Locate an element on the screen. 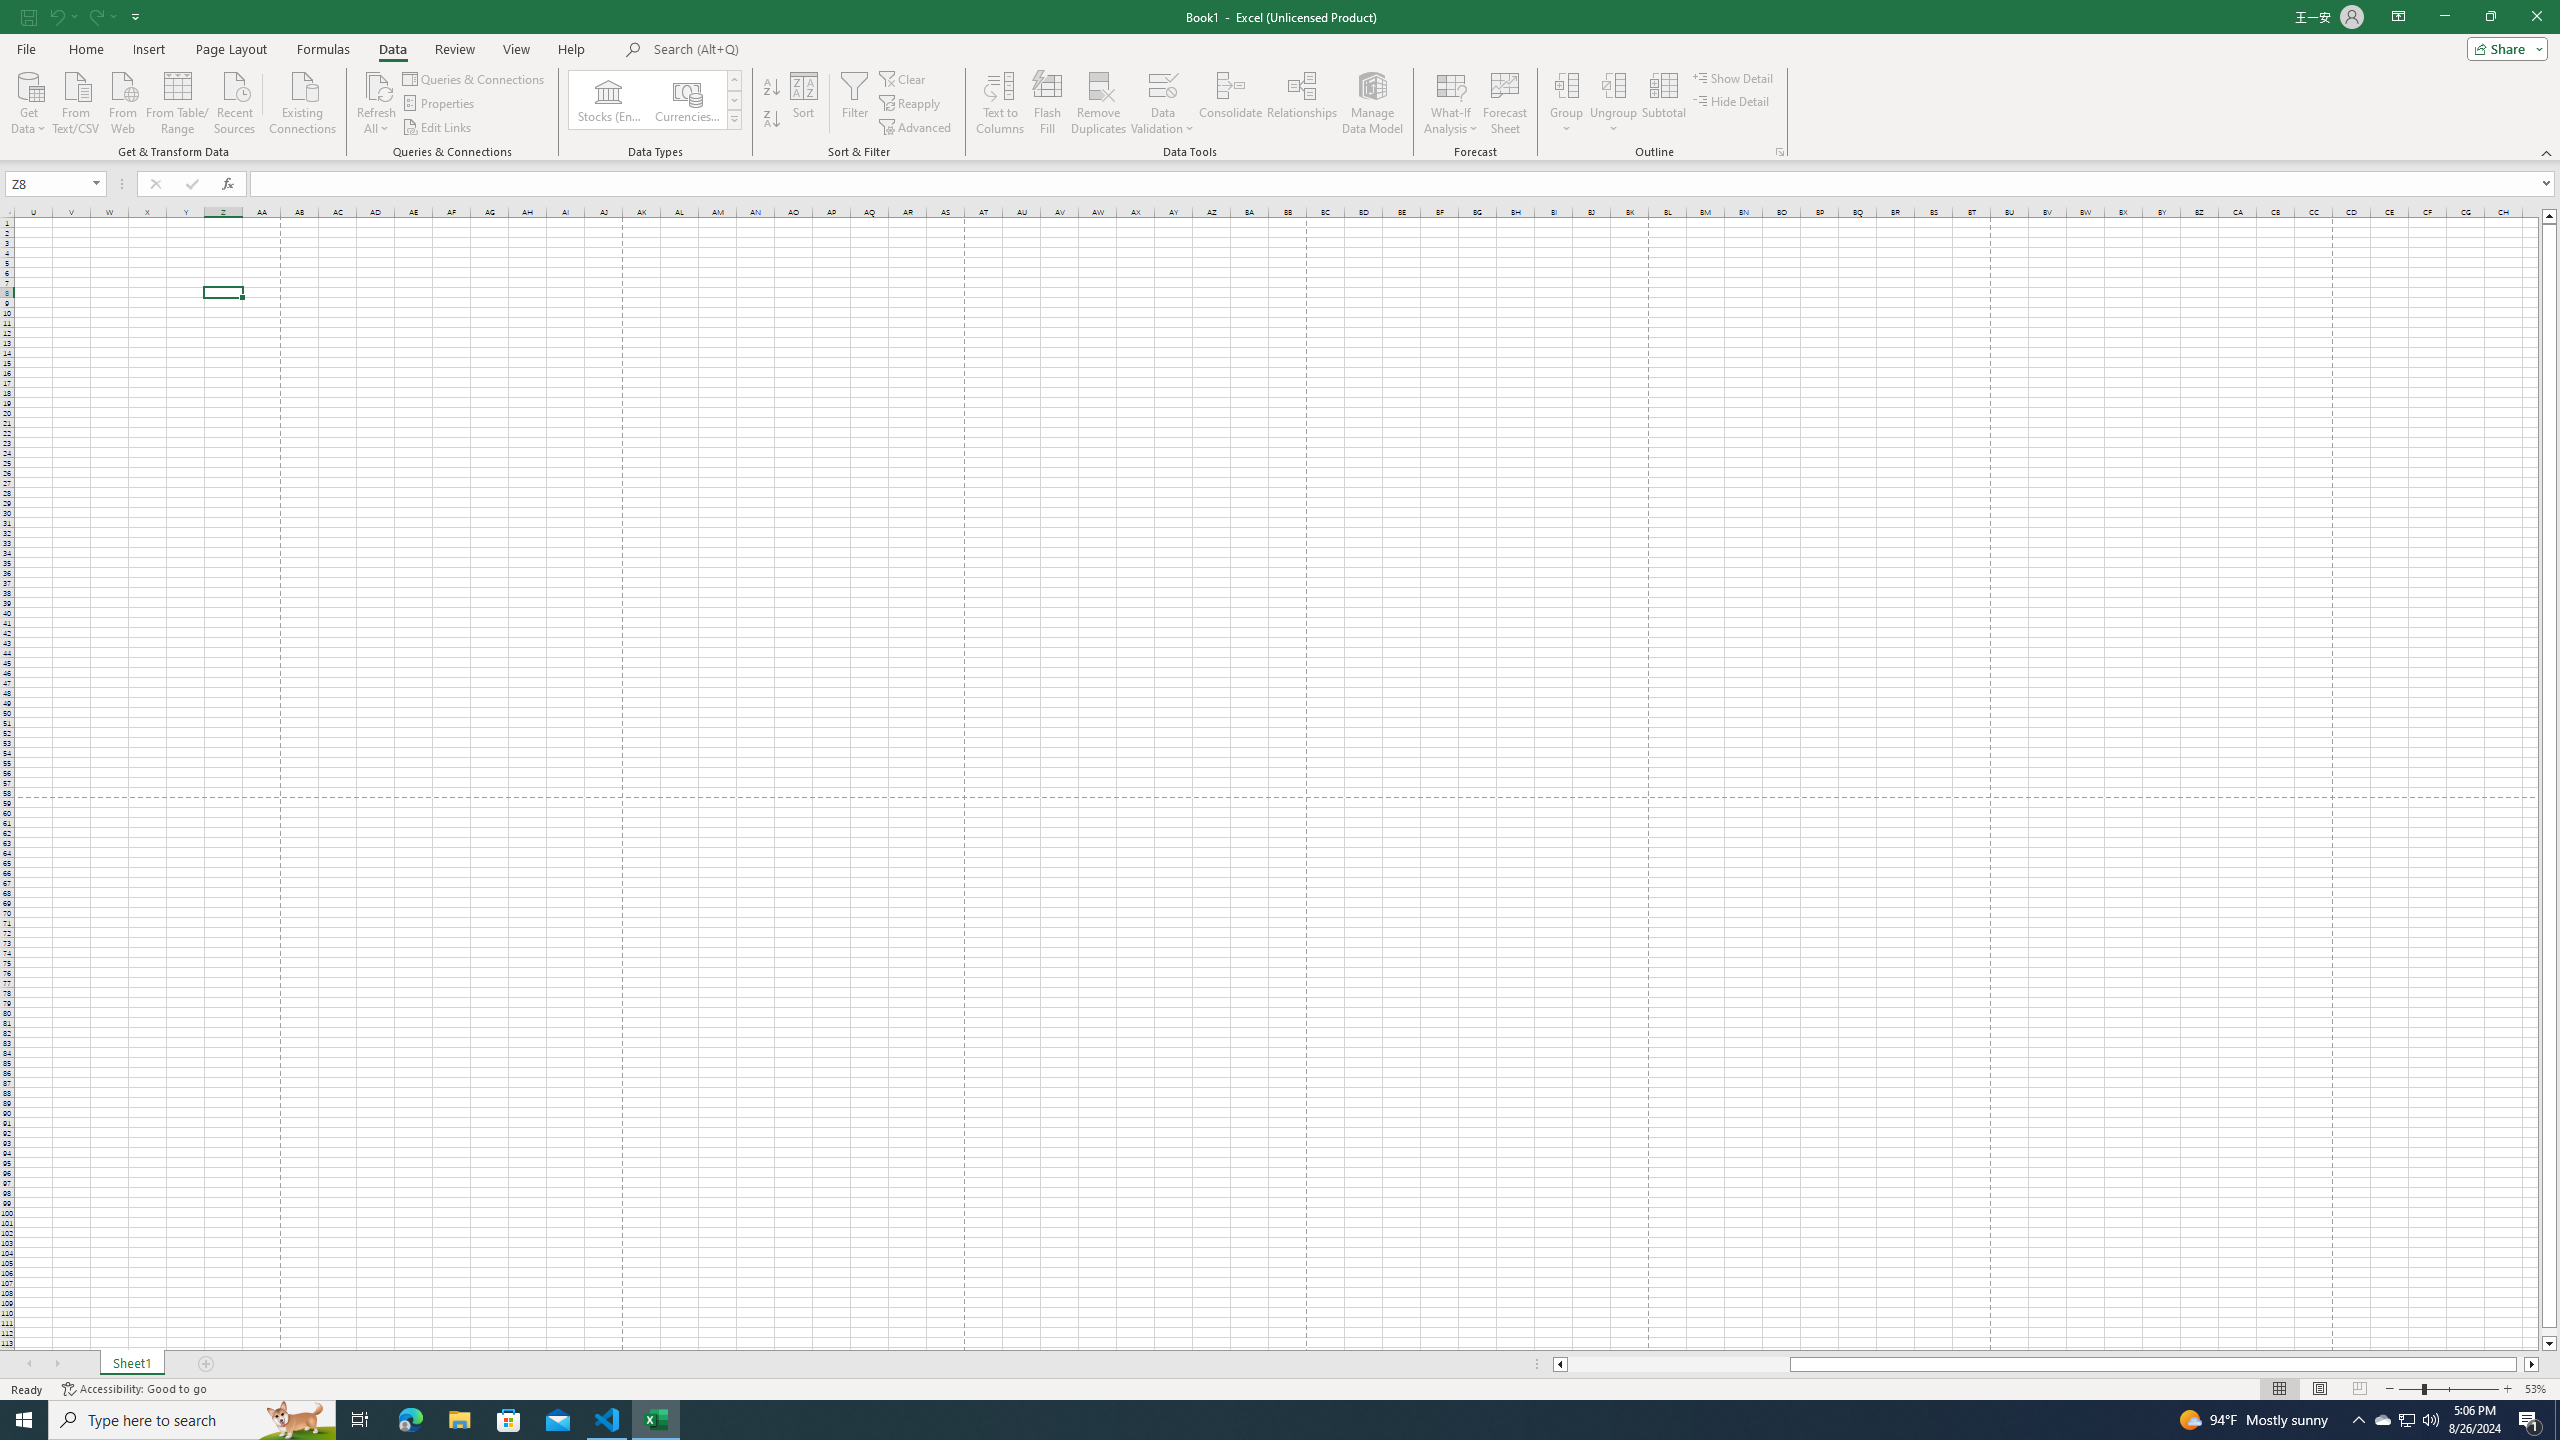 The width and height of the screenshot is (2560, 1440). Reapply is located at coordinates (911, 104).